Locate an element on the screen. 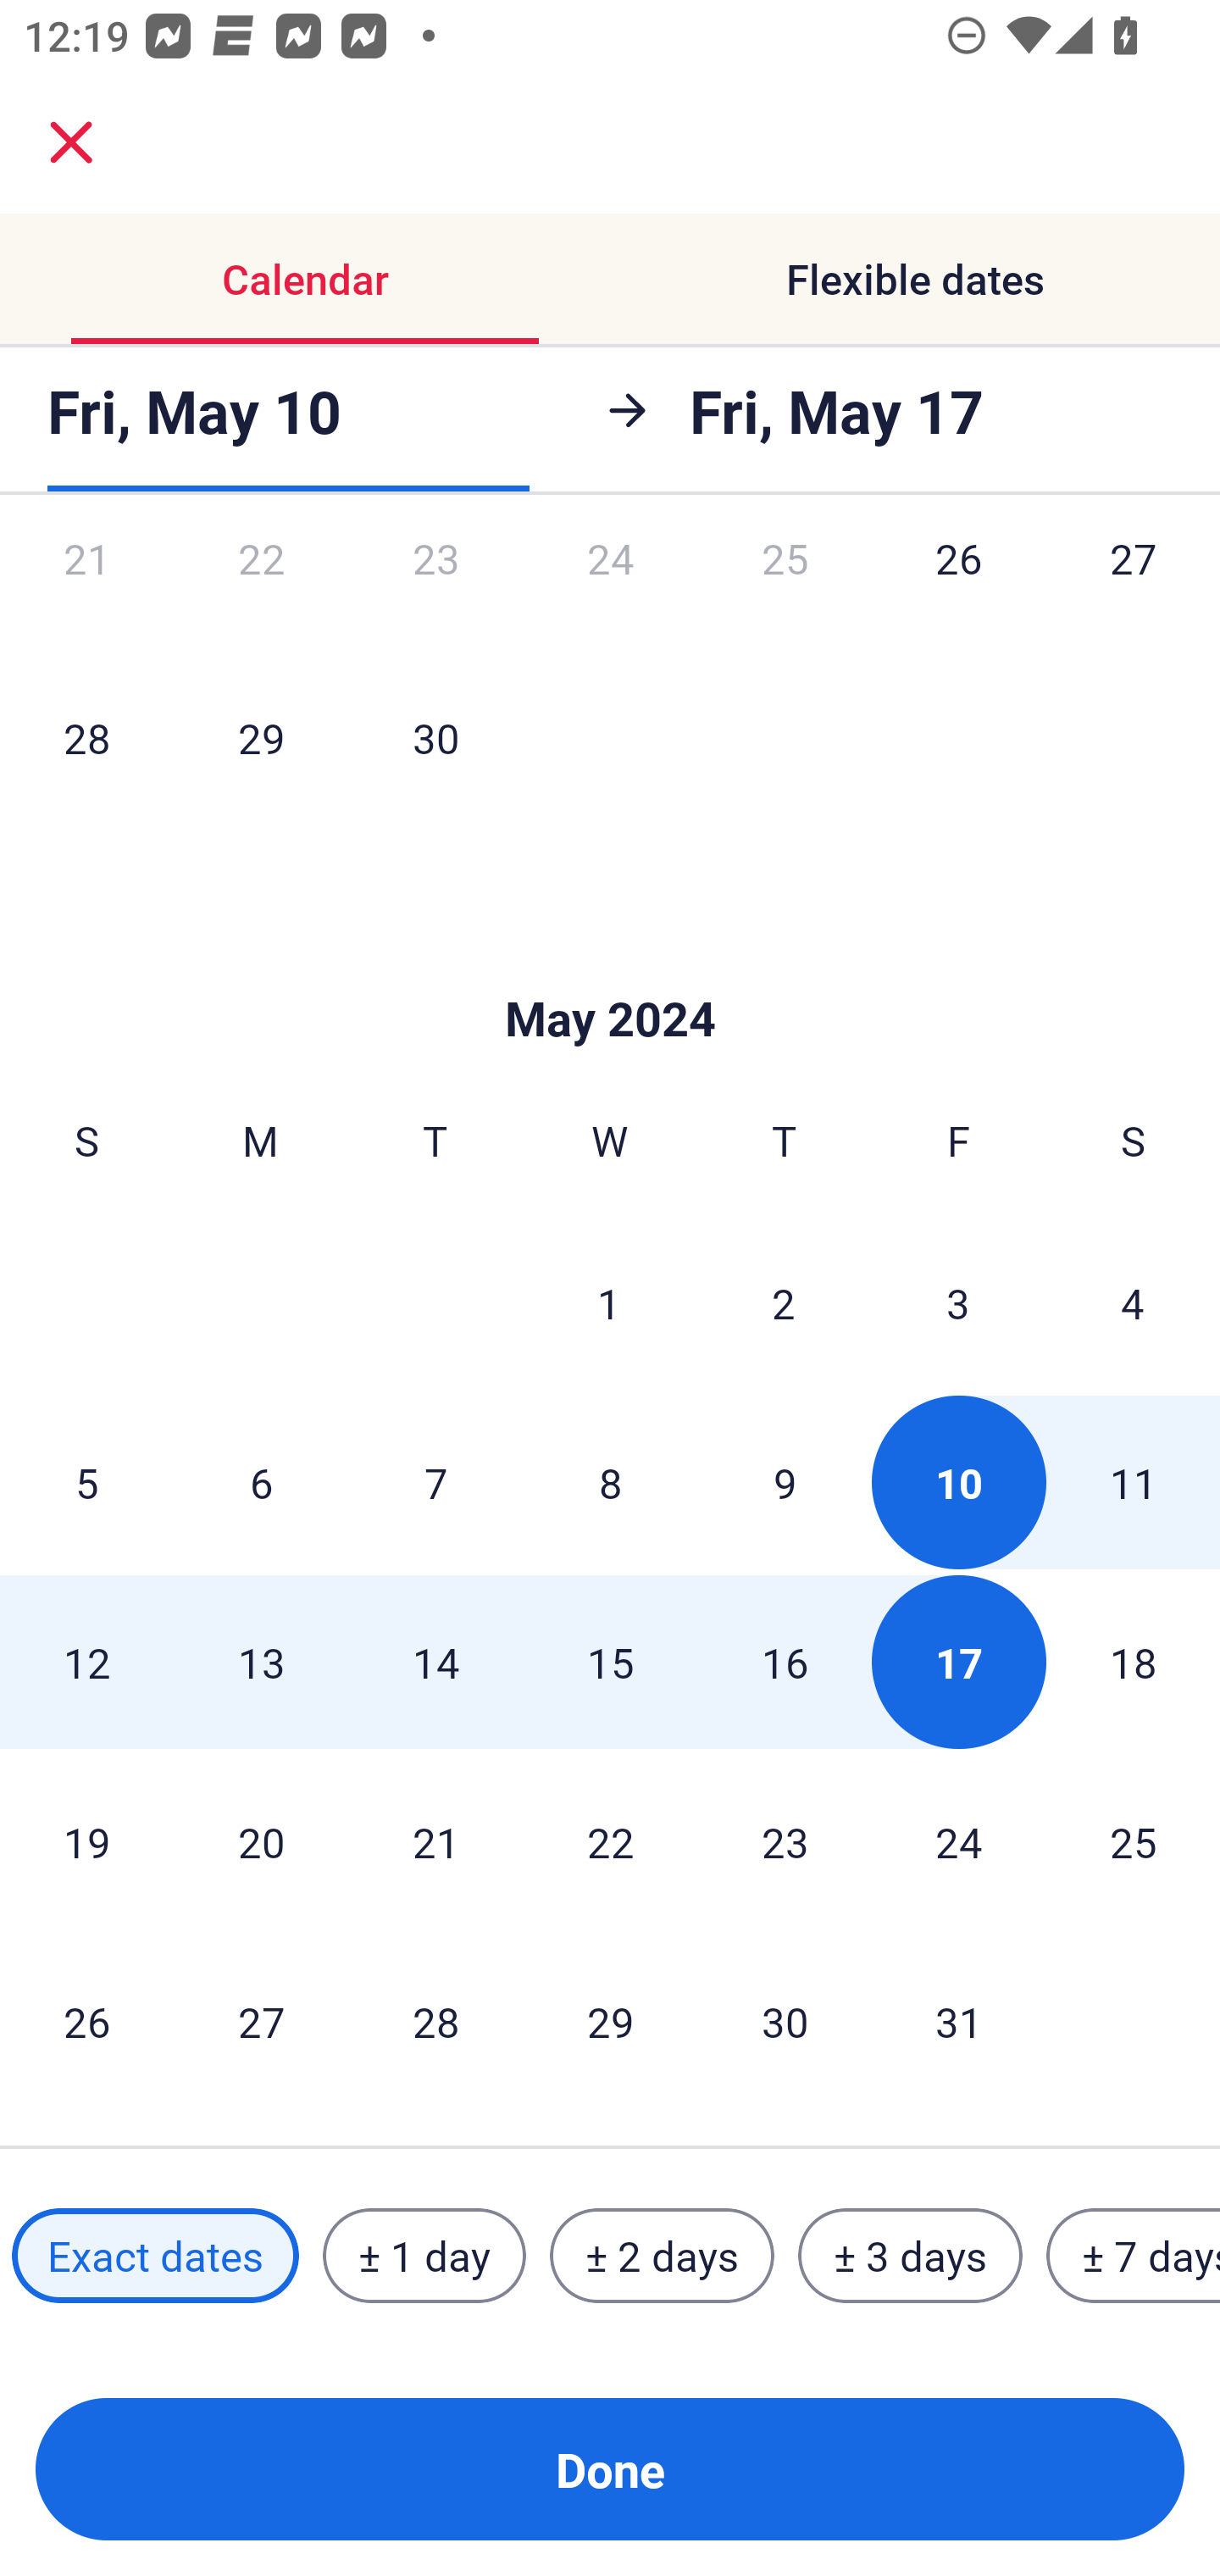  5 Sunday, May 5, 2024 is located at coordinates (86, 1482).